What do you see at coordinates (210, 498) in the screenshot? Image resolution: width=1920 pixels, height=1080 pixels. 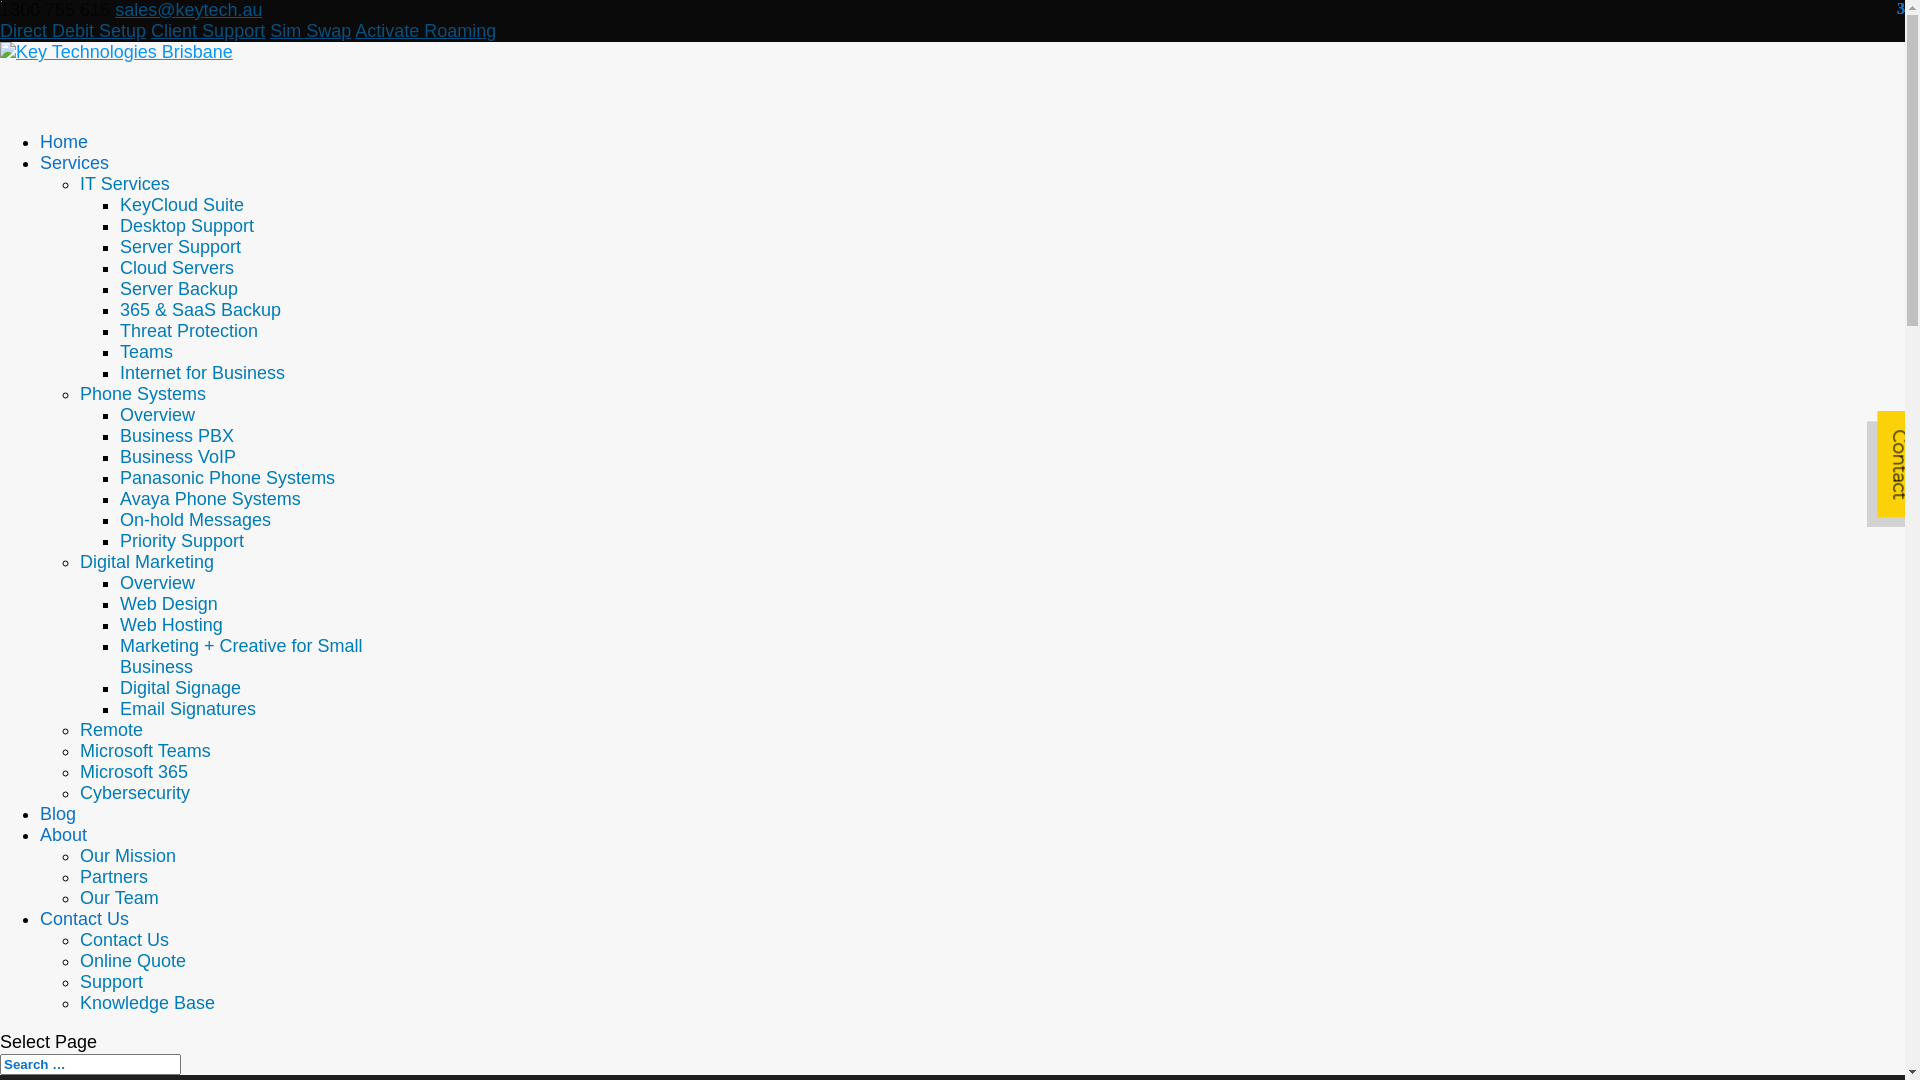 I see `Avaya Phone Systems` at bounding box center [210, 498].